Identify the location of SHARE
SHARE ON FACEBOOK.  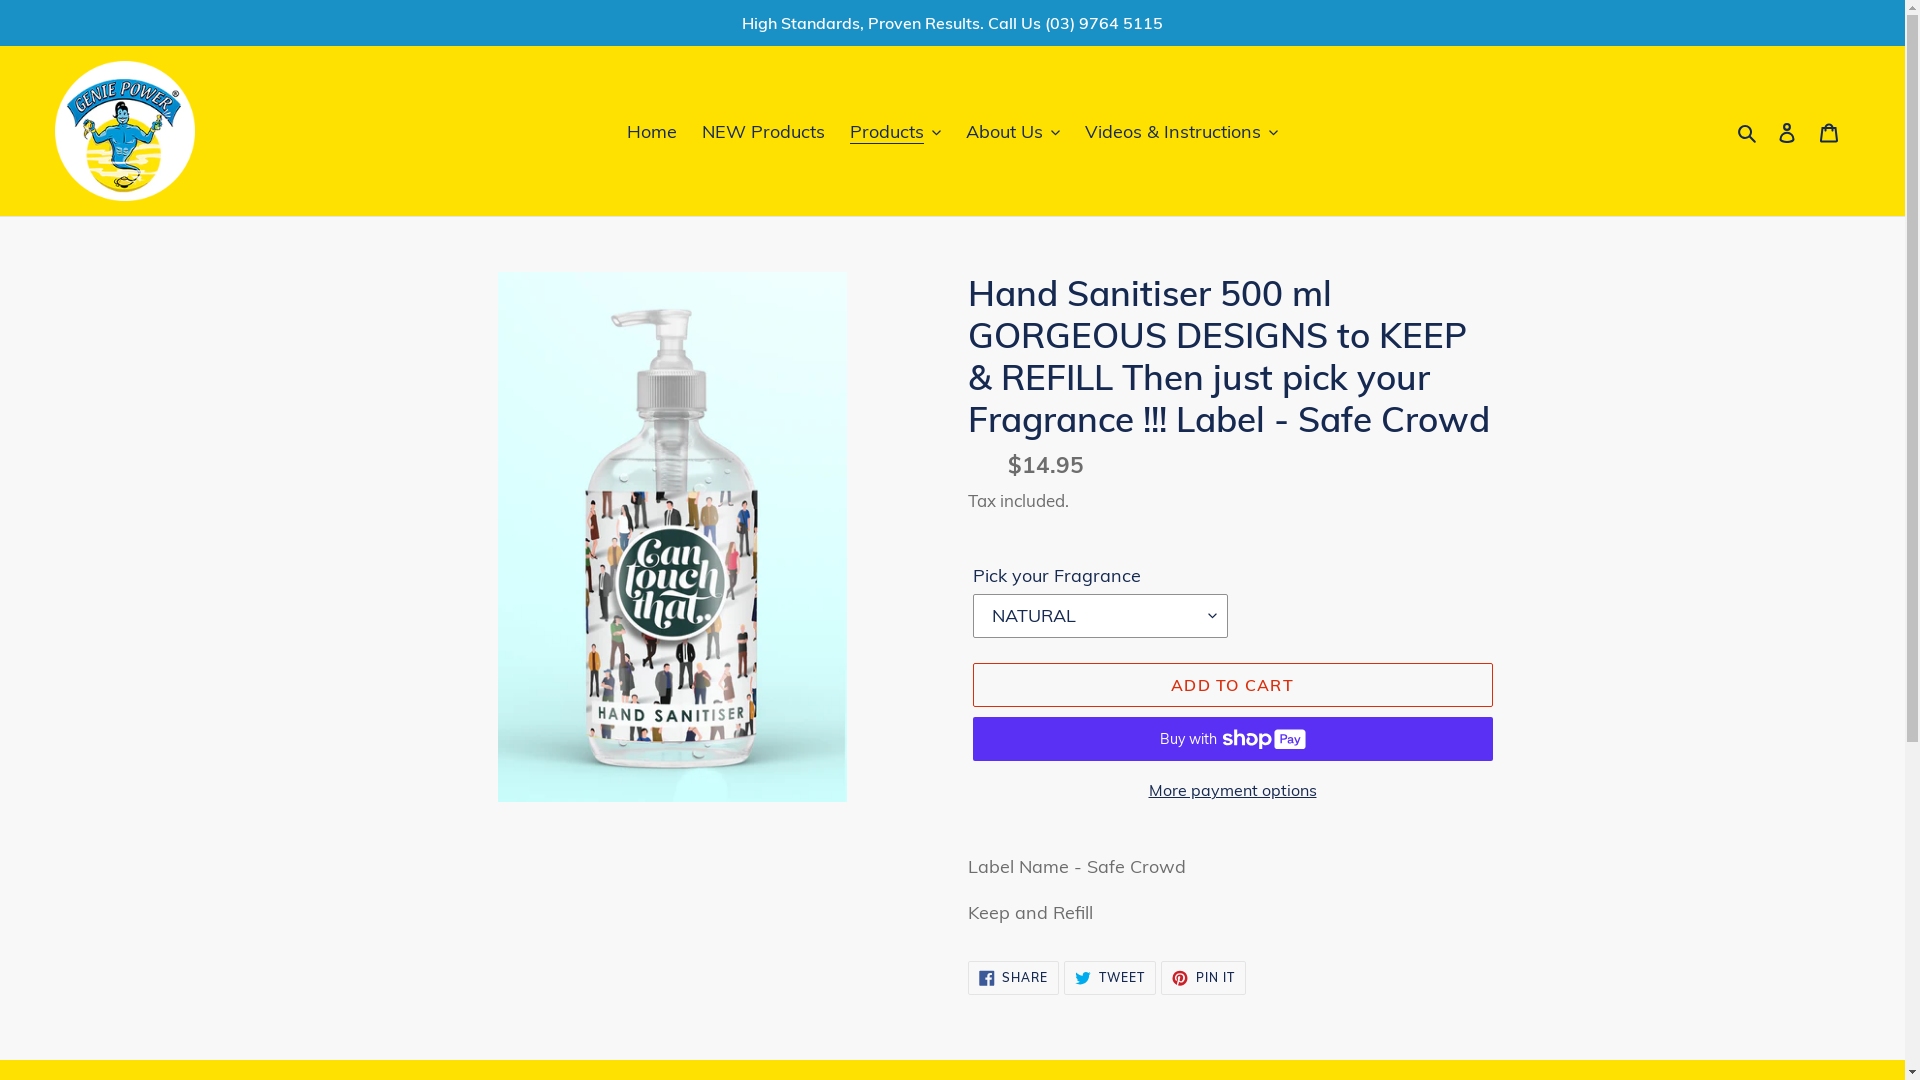
(1014, 978).